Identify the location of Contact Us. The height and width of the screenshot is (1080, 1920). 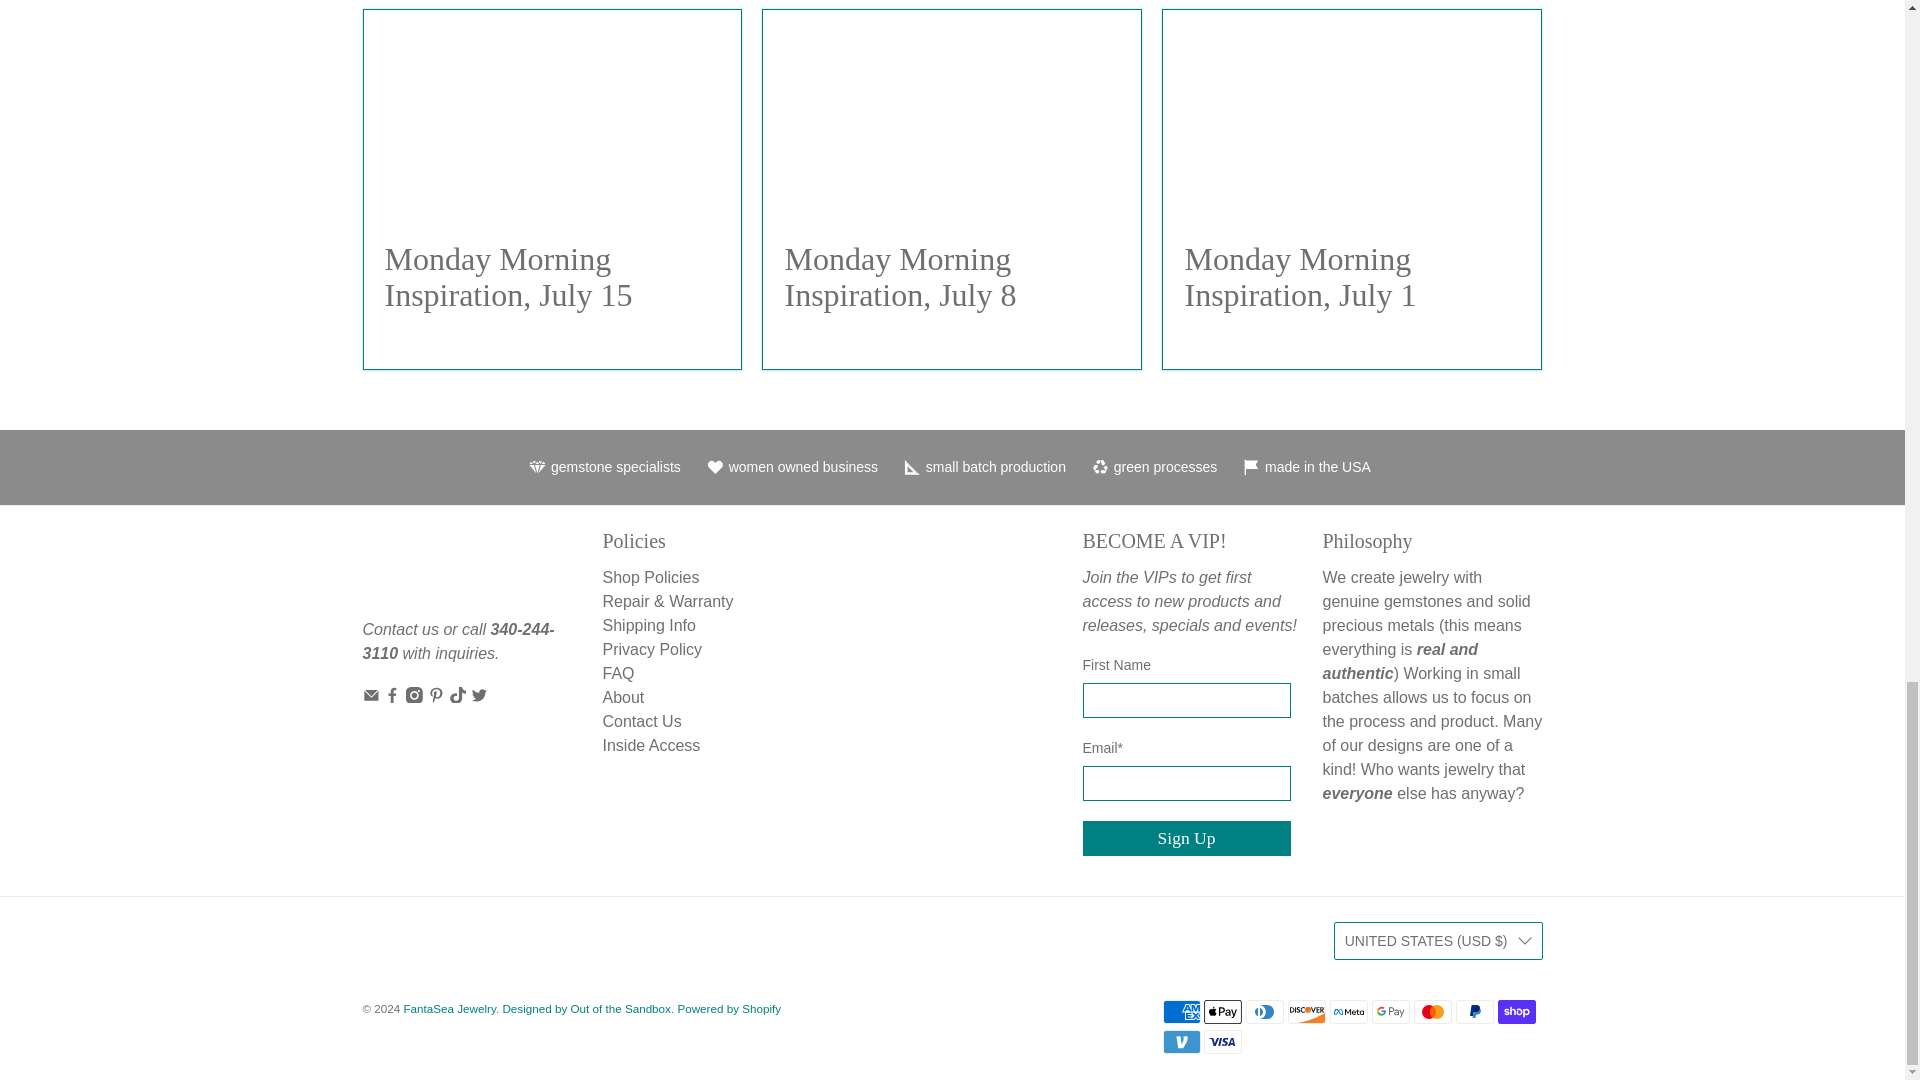
(400, 630).